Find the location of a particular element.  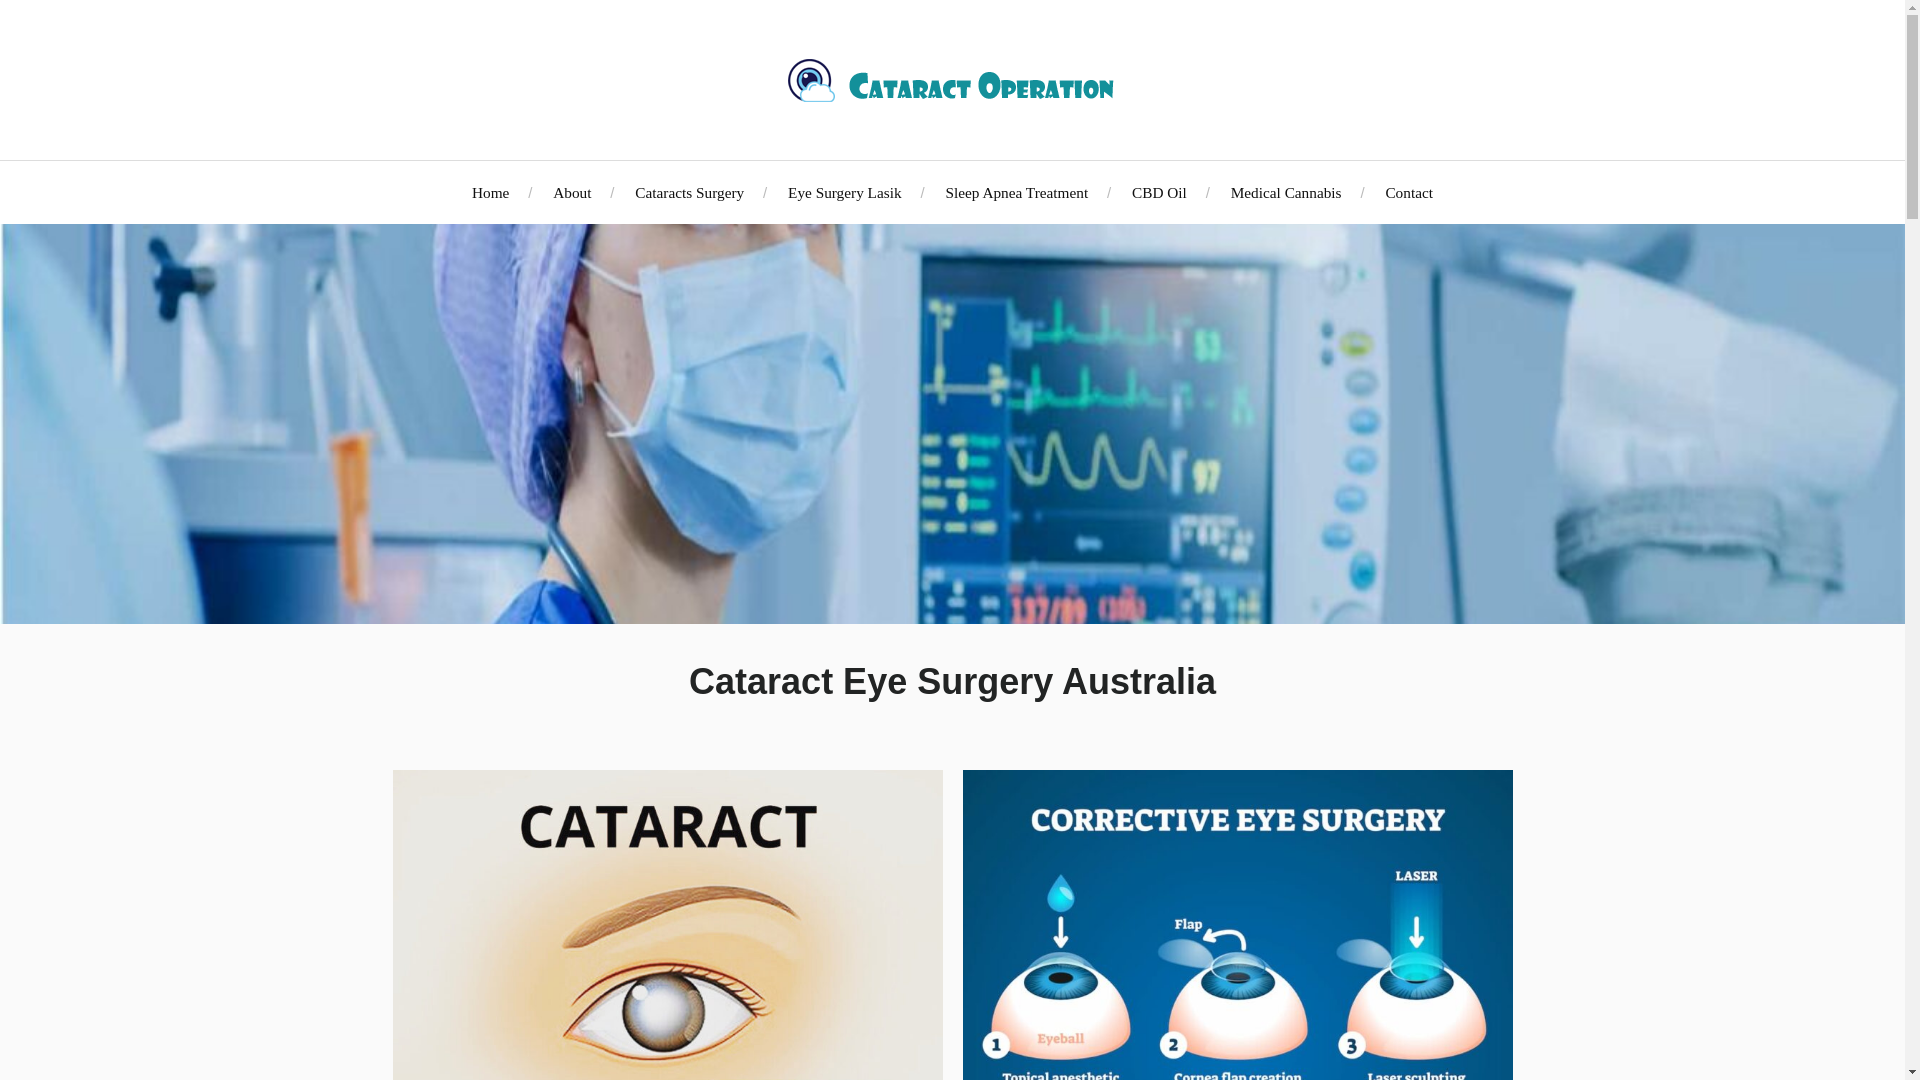

Eye Surgery Lasik is located at coordinates (844, 192).